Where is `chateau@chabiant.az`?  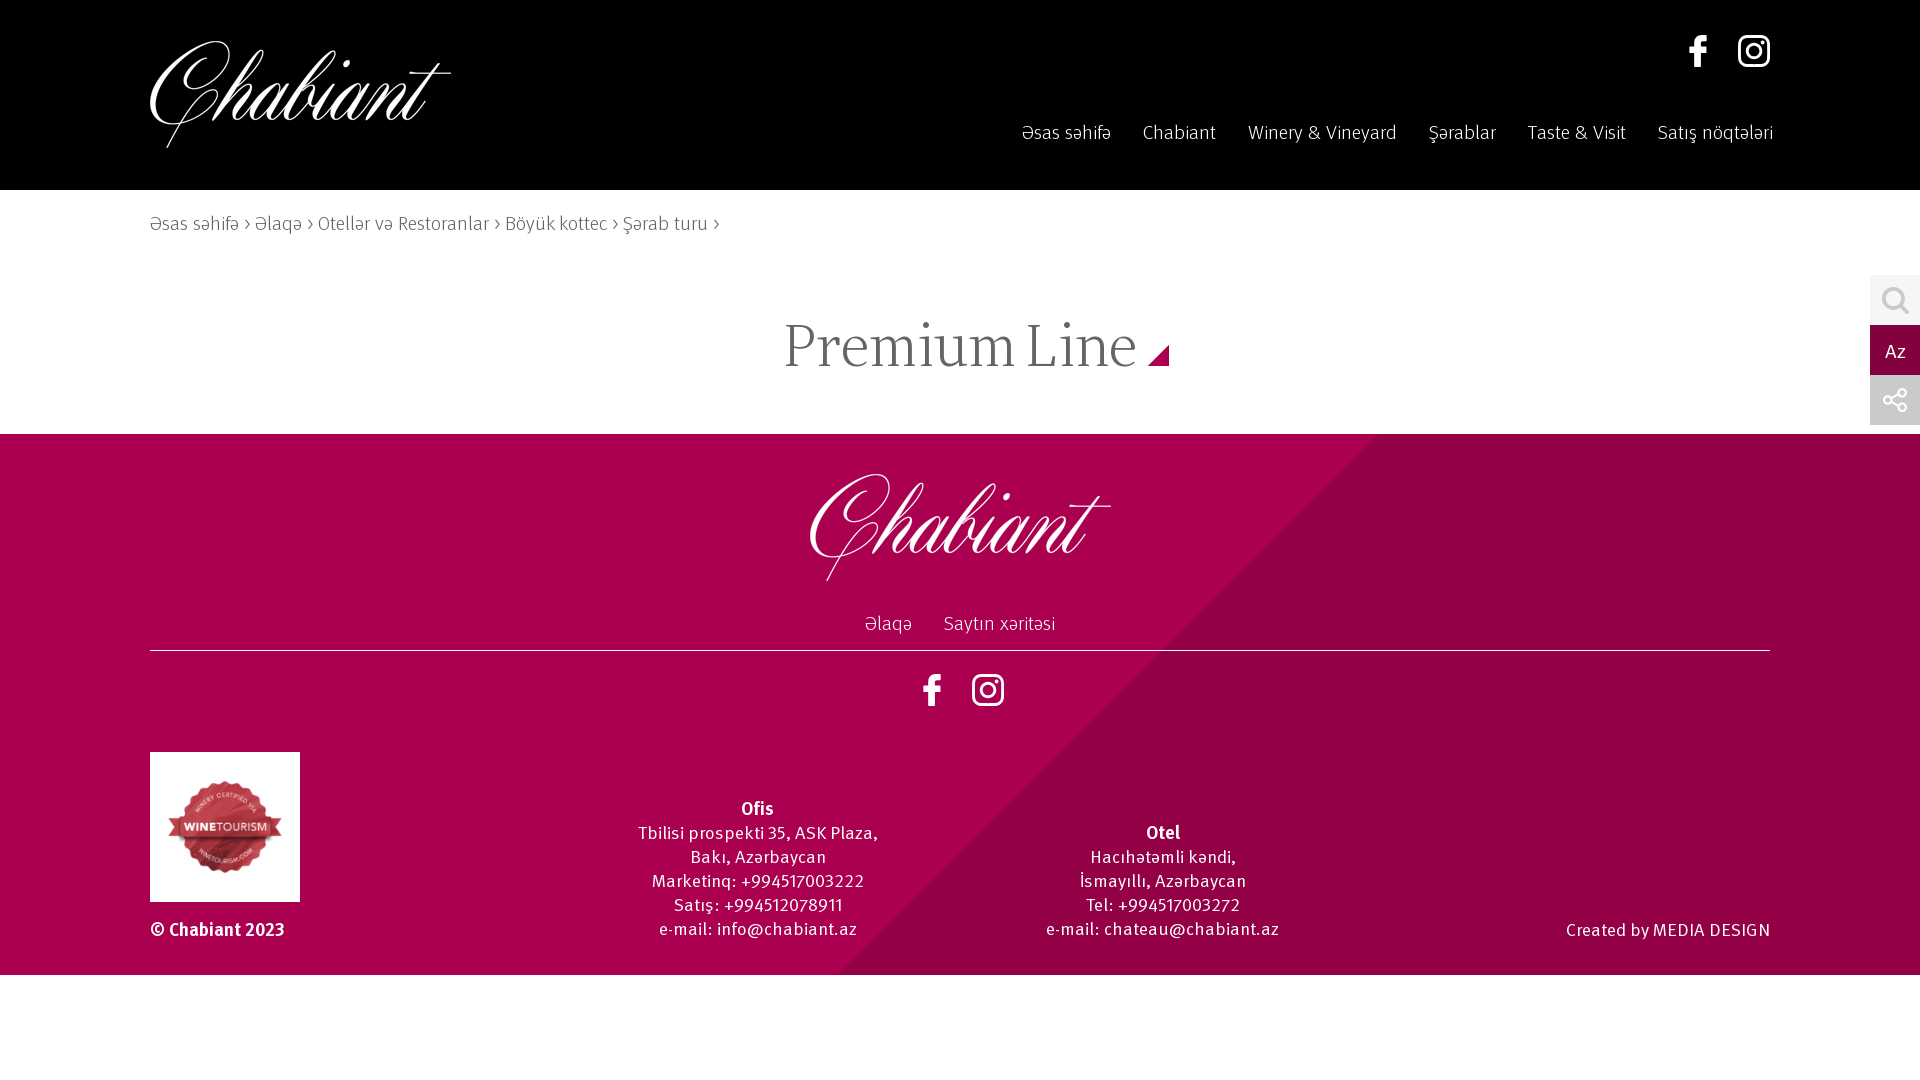
chateau@chabiant.az is located at coordinates (1192, 928).